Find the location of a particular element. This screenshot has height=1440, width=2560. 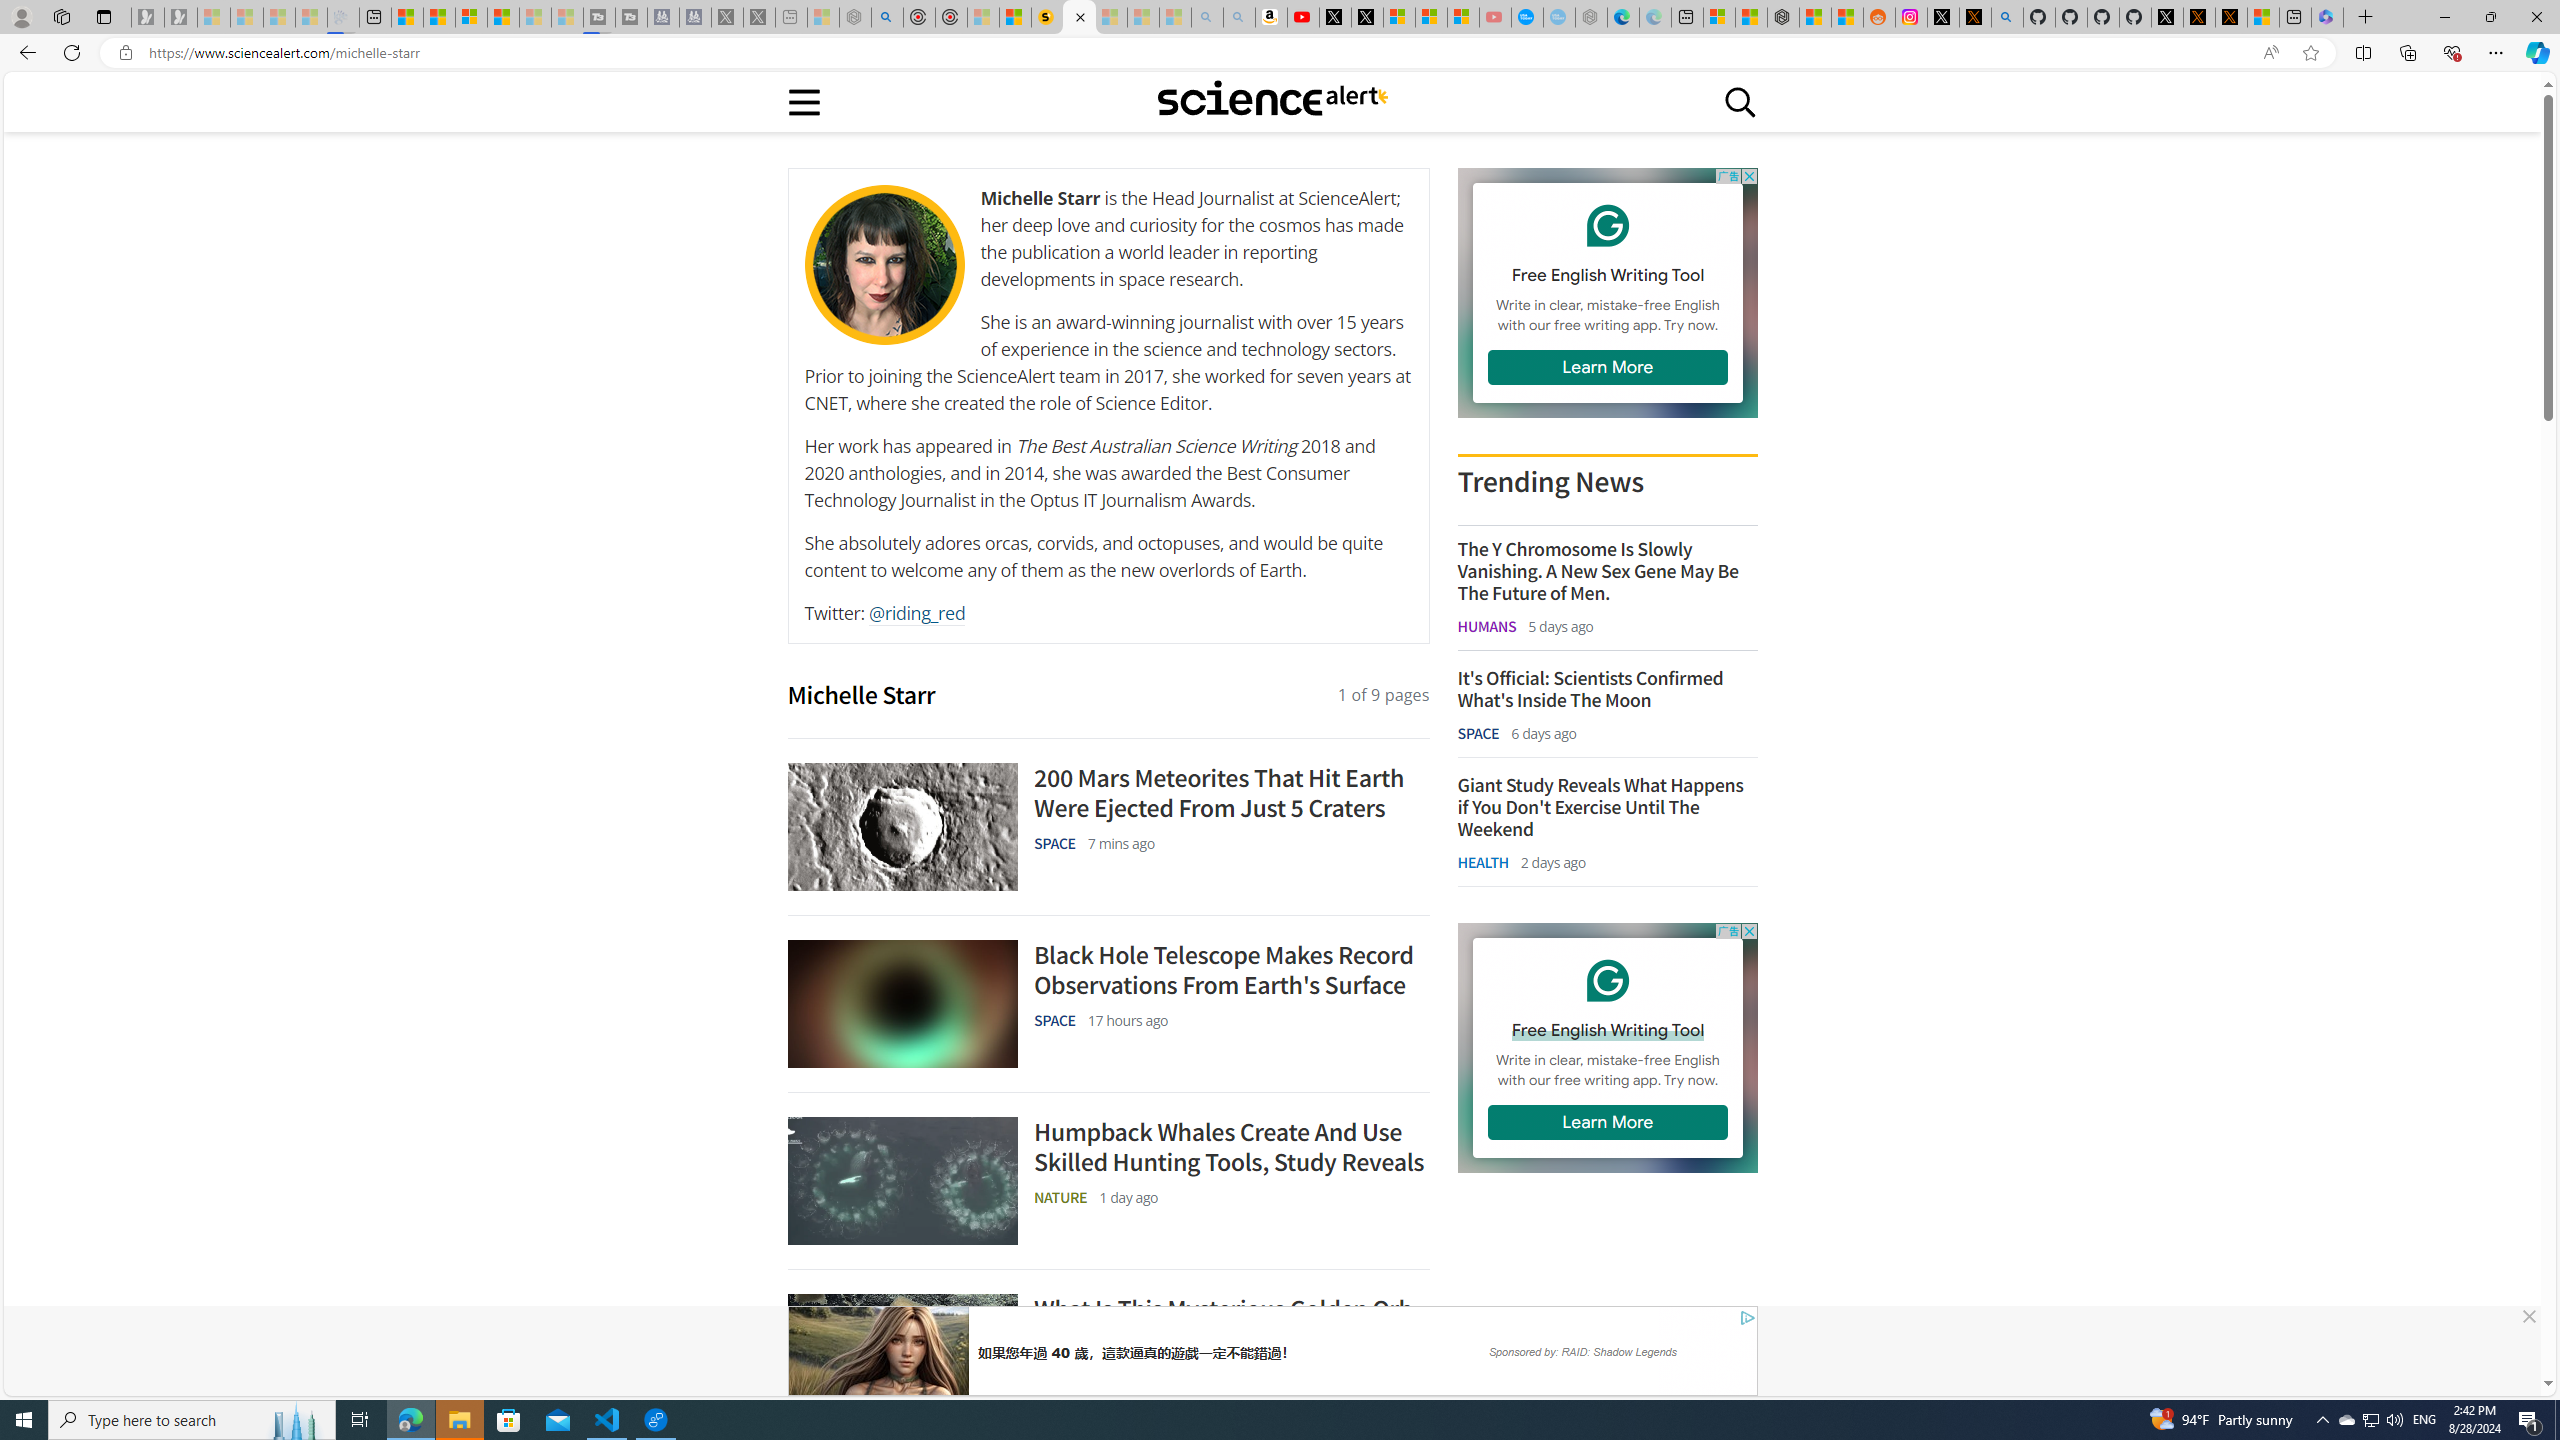

A grey image of a crater on Mars is located at coordinates (902, 827).